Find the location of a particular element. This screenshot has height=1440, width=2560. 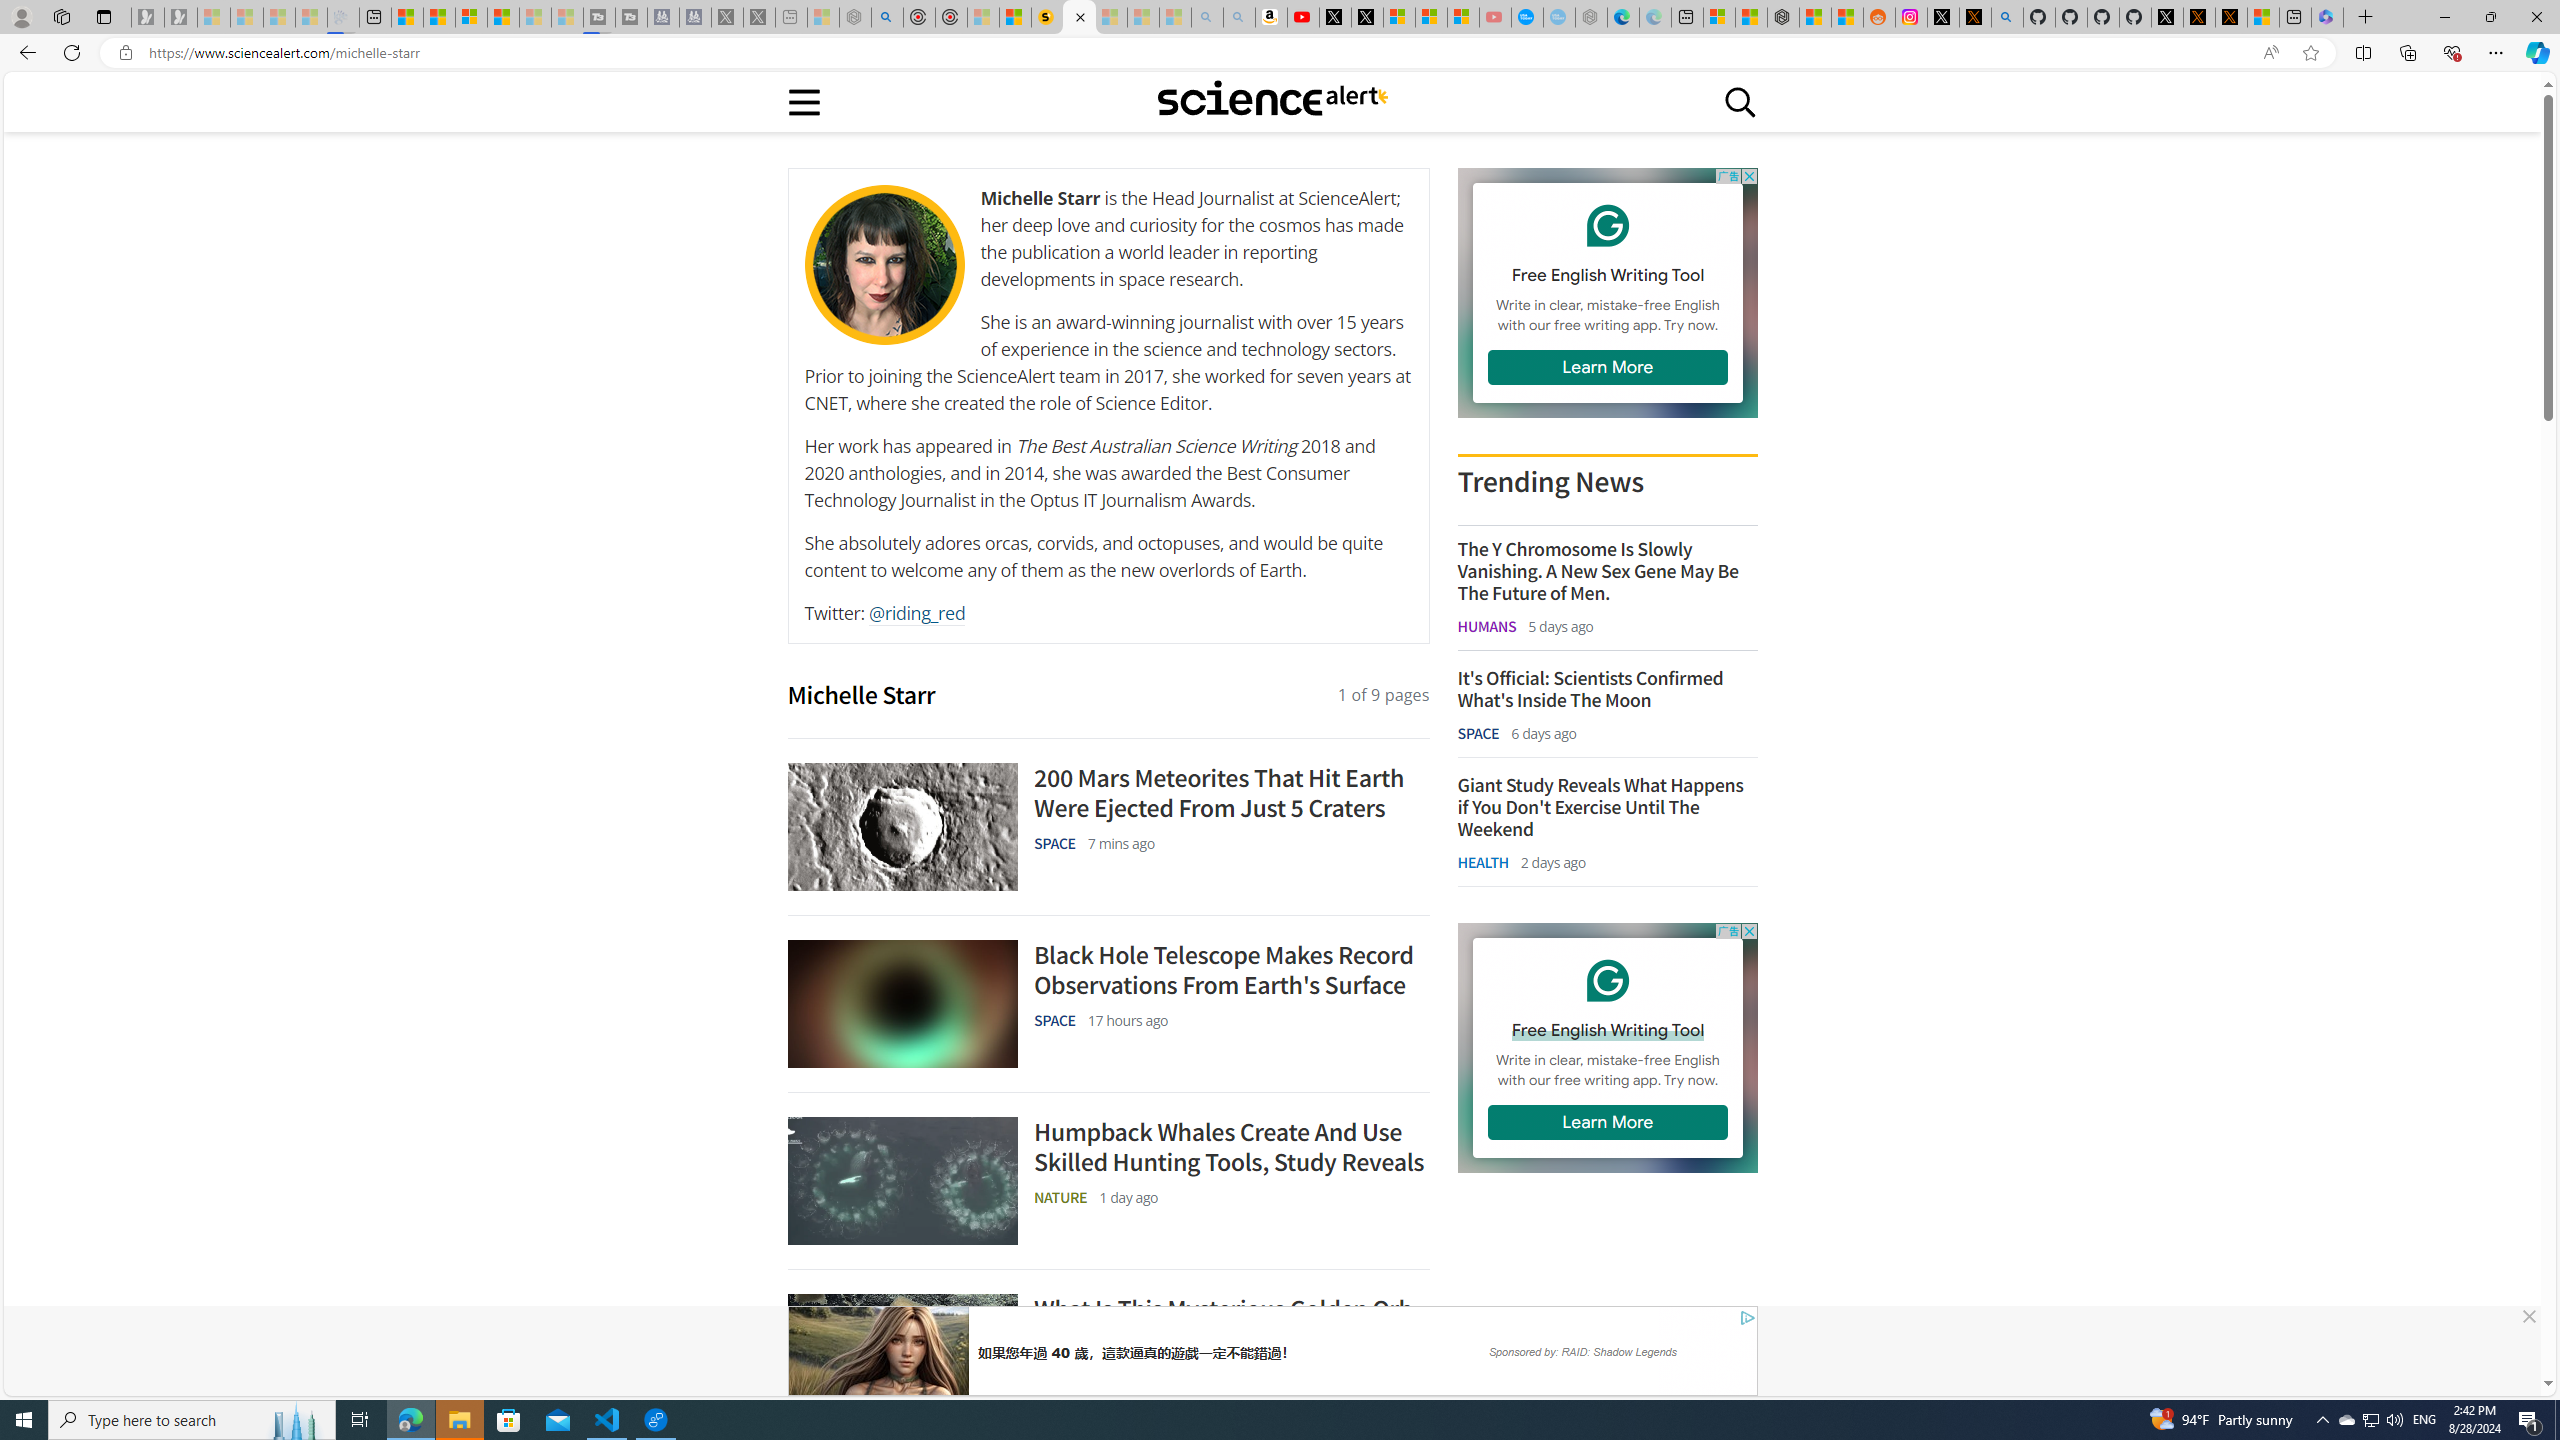

A grey image of a crater on Mars is located at coordinates (902, 827).